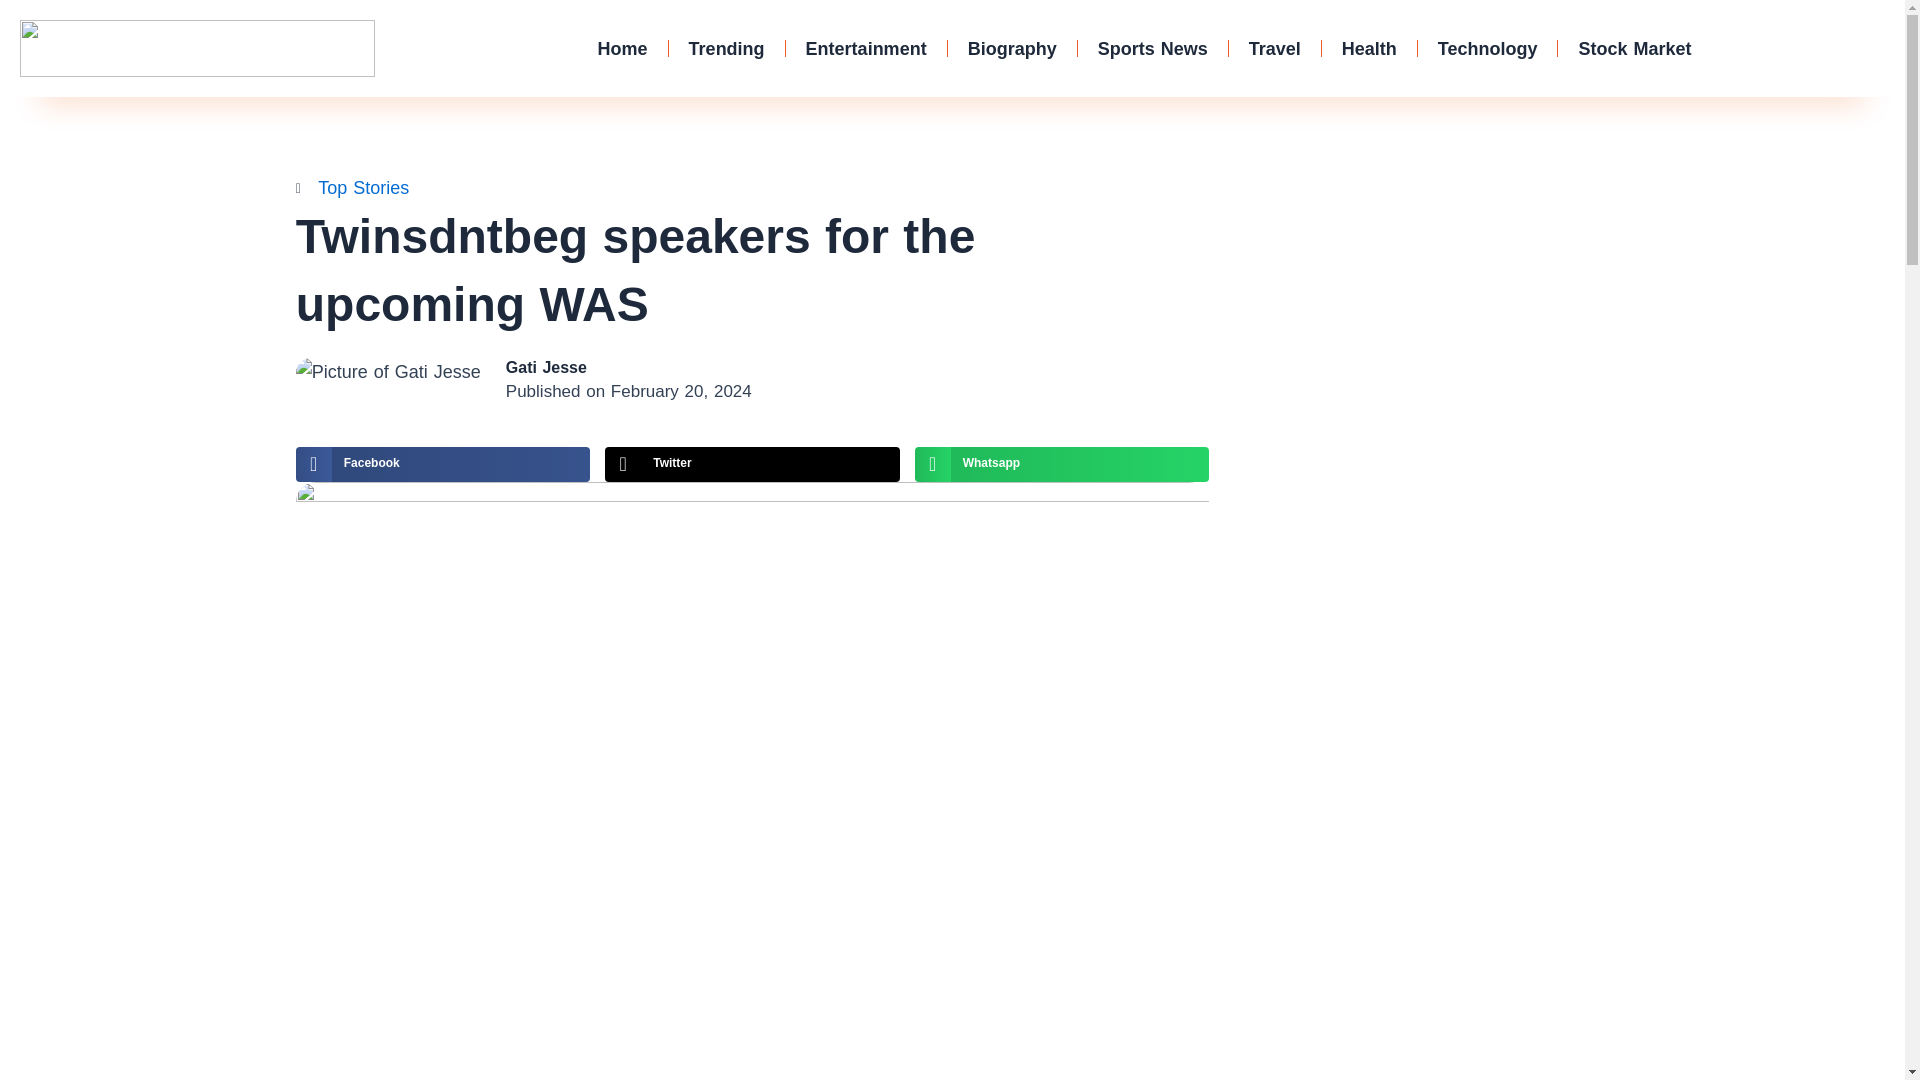 Image resolution: width=1920 pixels, height=1080 pixels. I want to click on Stock Market, so click(1634, 48).